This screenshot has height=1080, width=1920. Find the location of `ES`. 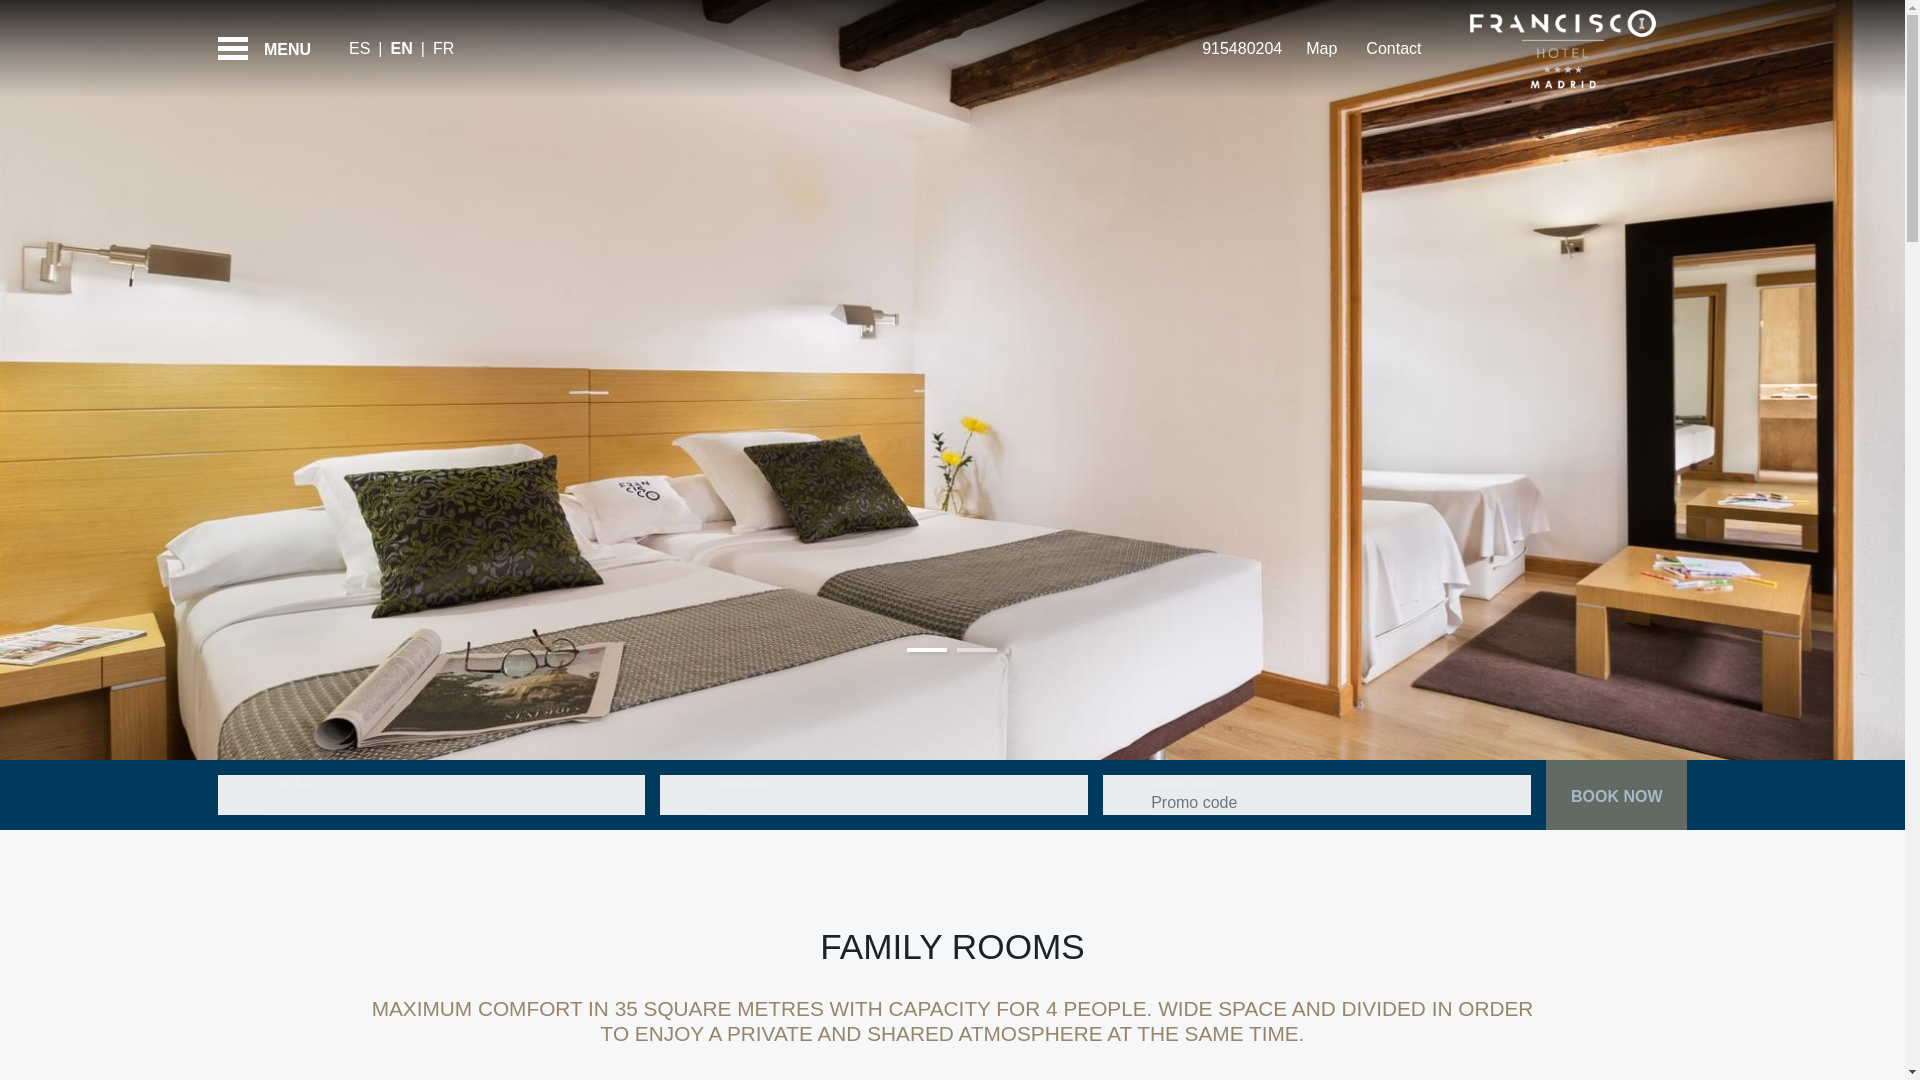

ES is located at coordinates (364, 48).